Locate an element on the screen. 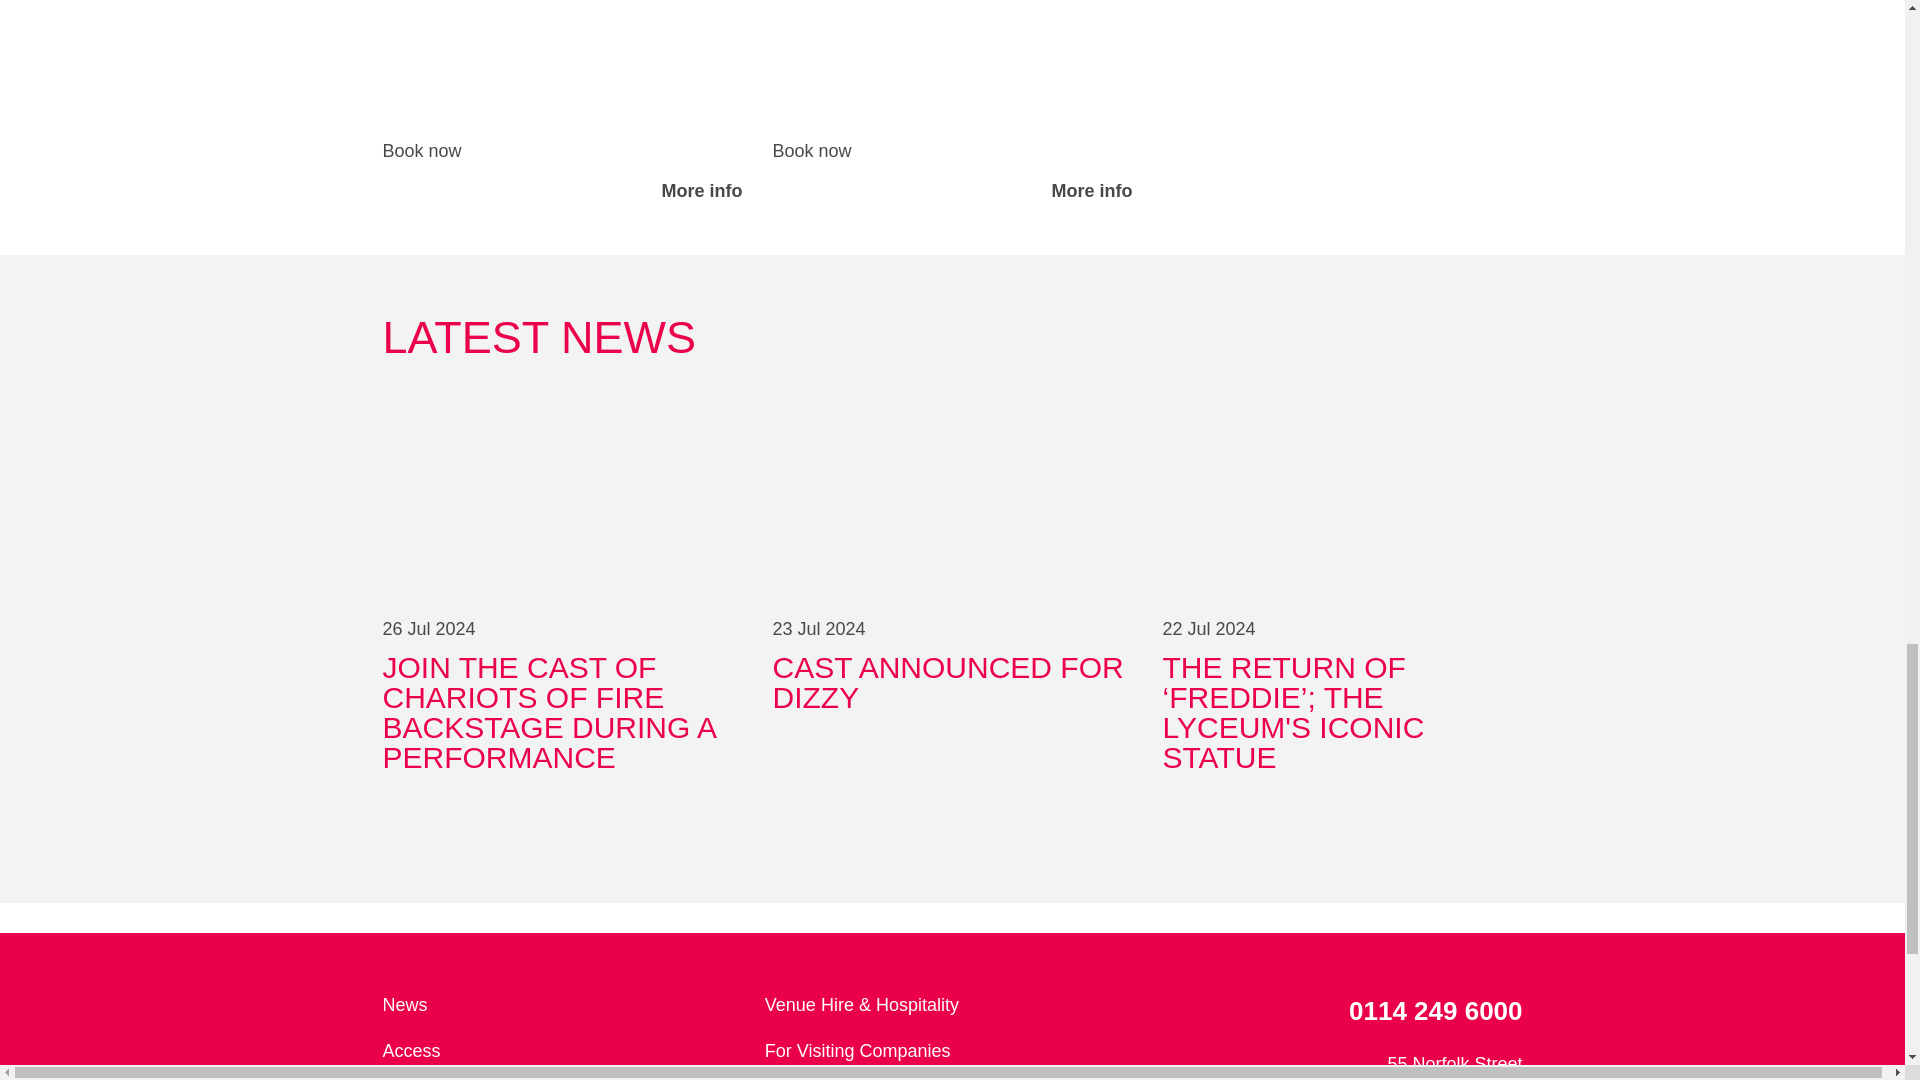 The width and height of the screenshot is (1920, 1080). LATEST NEWS is located at coordinates (952, 102).